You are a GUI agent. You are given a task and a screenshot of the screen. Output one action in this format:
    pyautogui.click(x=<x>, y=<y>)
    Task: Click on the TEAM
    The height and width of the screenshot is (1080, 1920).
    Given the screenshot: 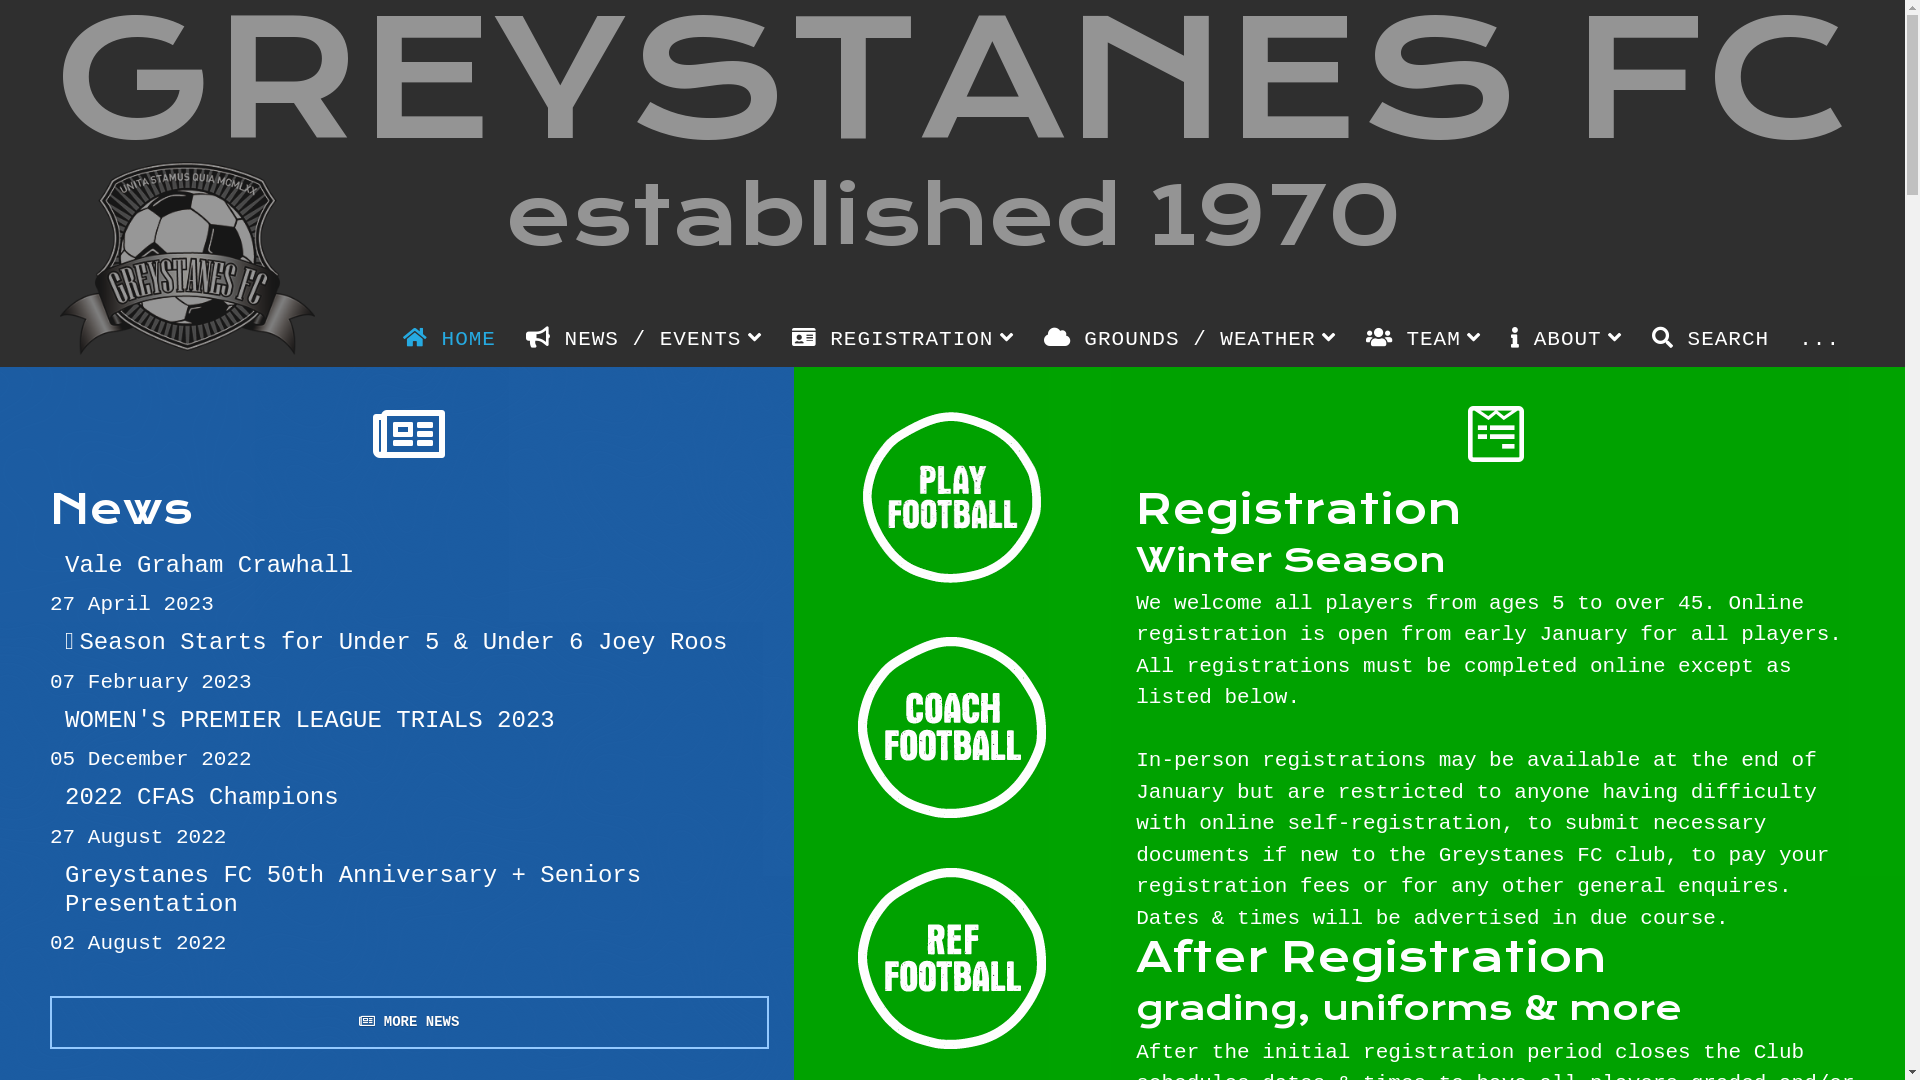 What is the action you would take?
    pyautogui.click(x=1424, y=339)
    